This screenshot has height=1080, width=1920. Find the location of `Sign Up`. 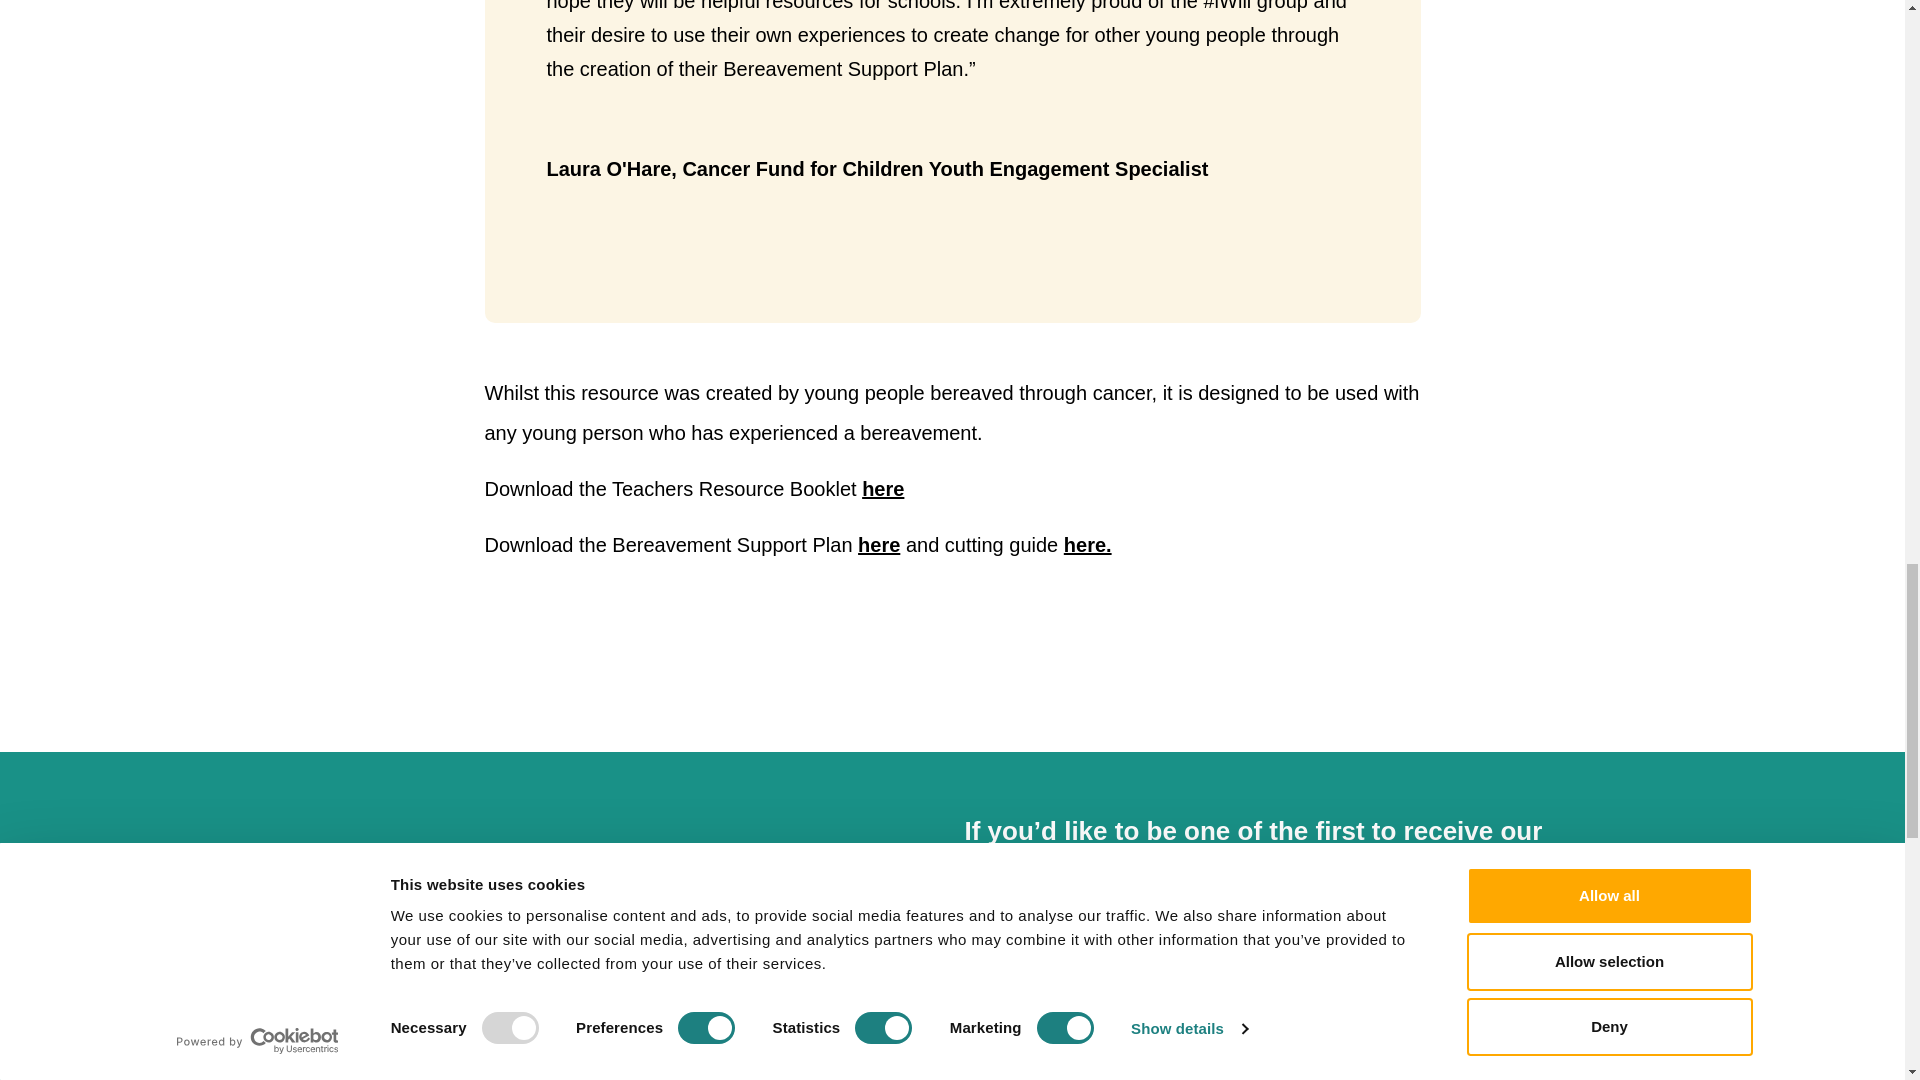

Sign Up is located at coordinates (1547, 998).